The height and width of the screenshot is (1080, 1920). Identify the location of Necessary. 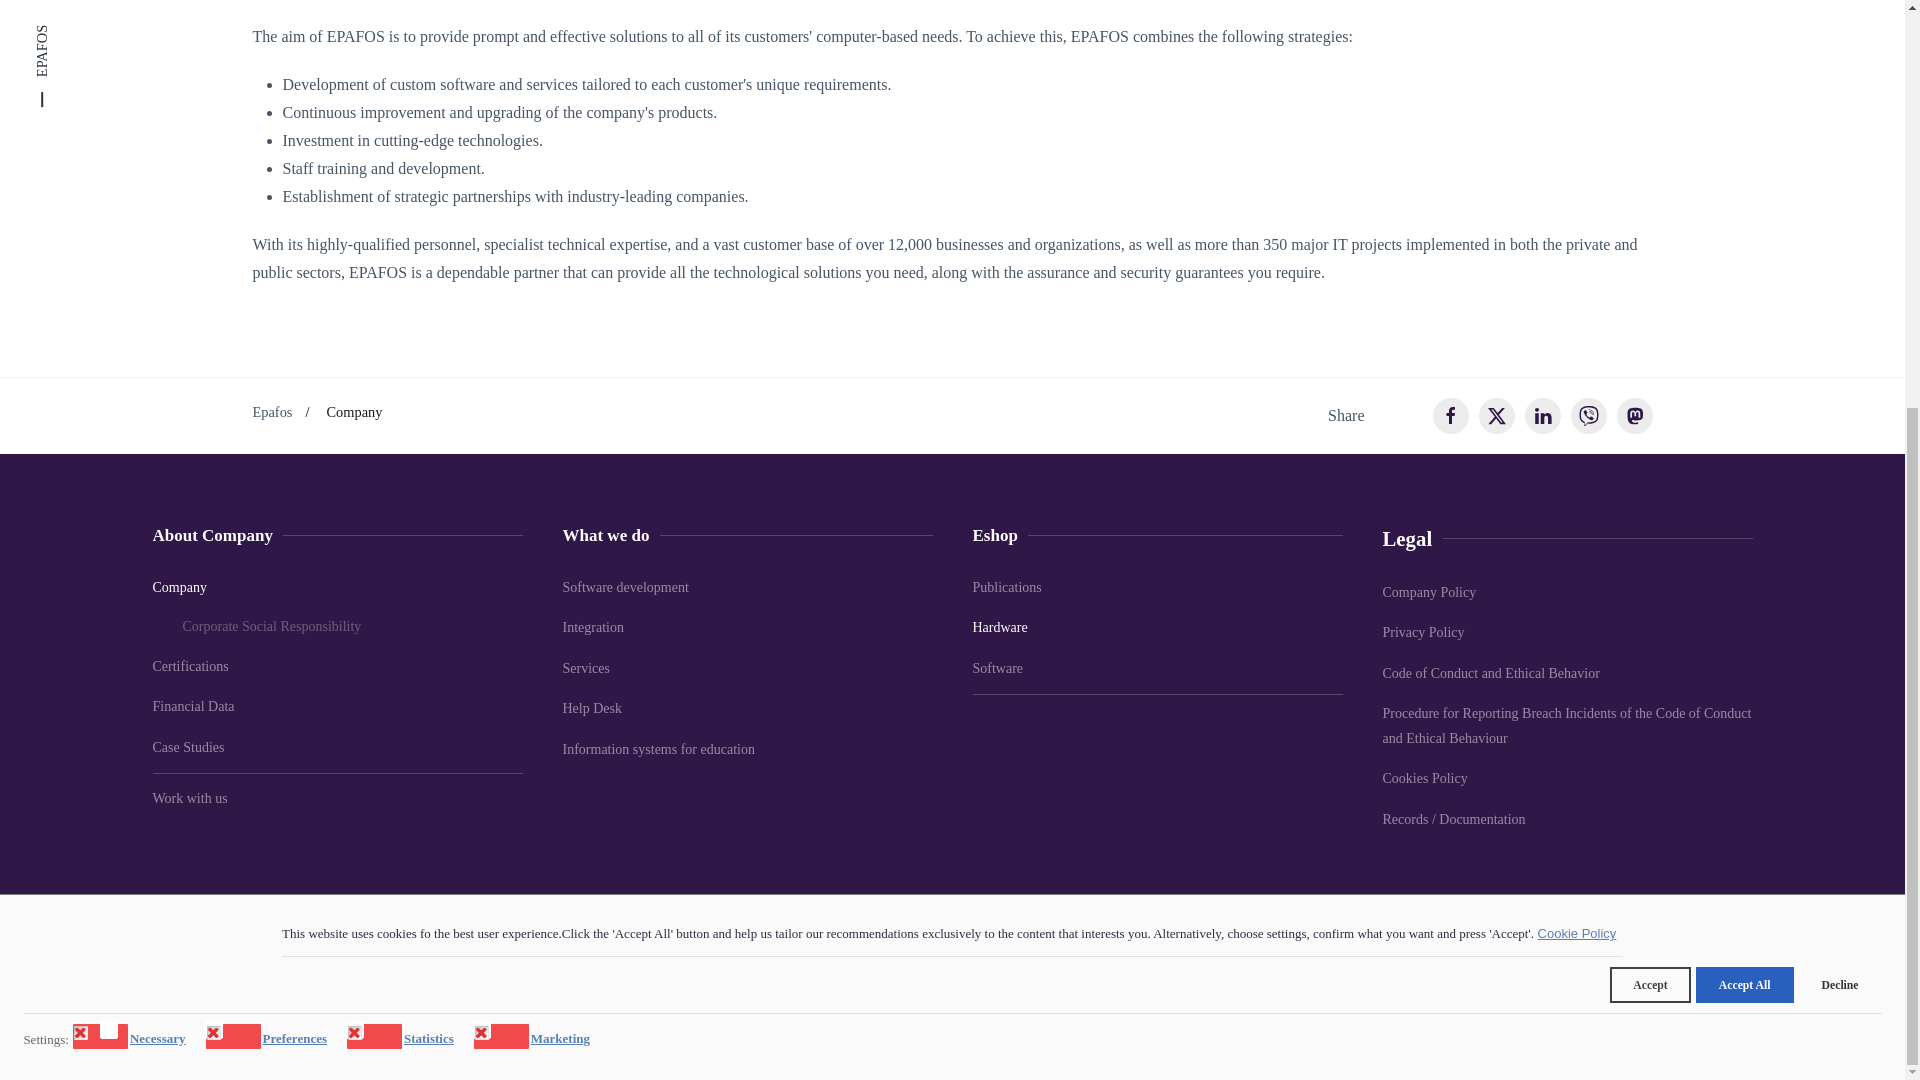
(161, 390).